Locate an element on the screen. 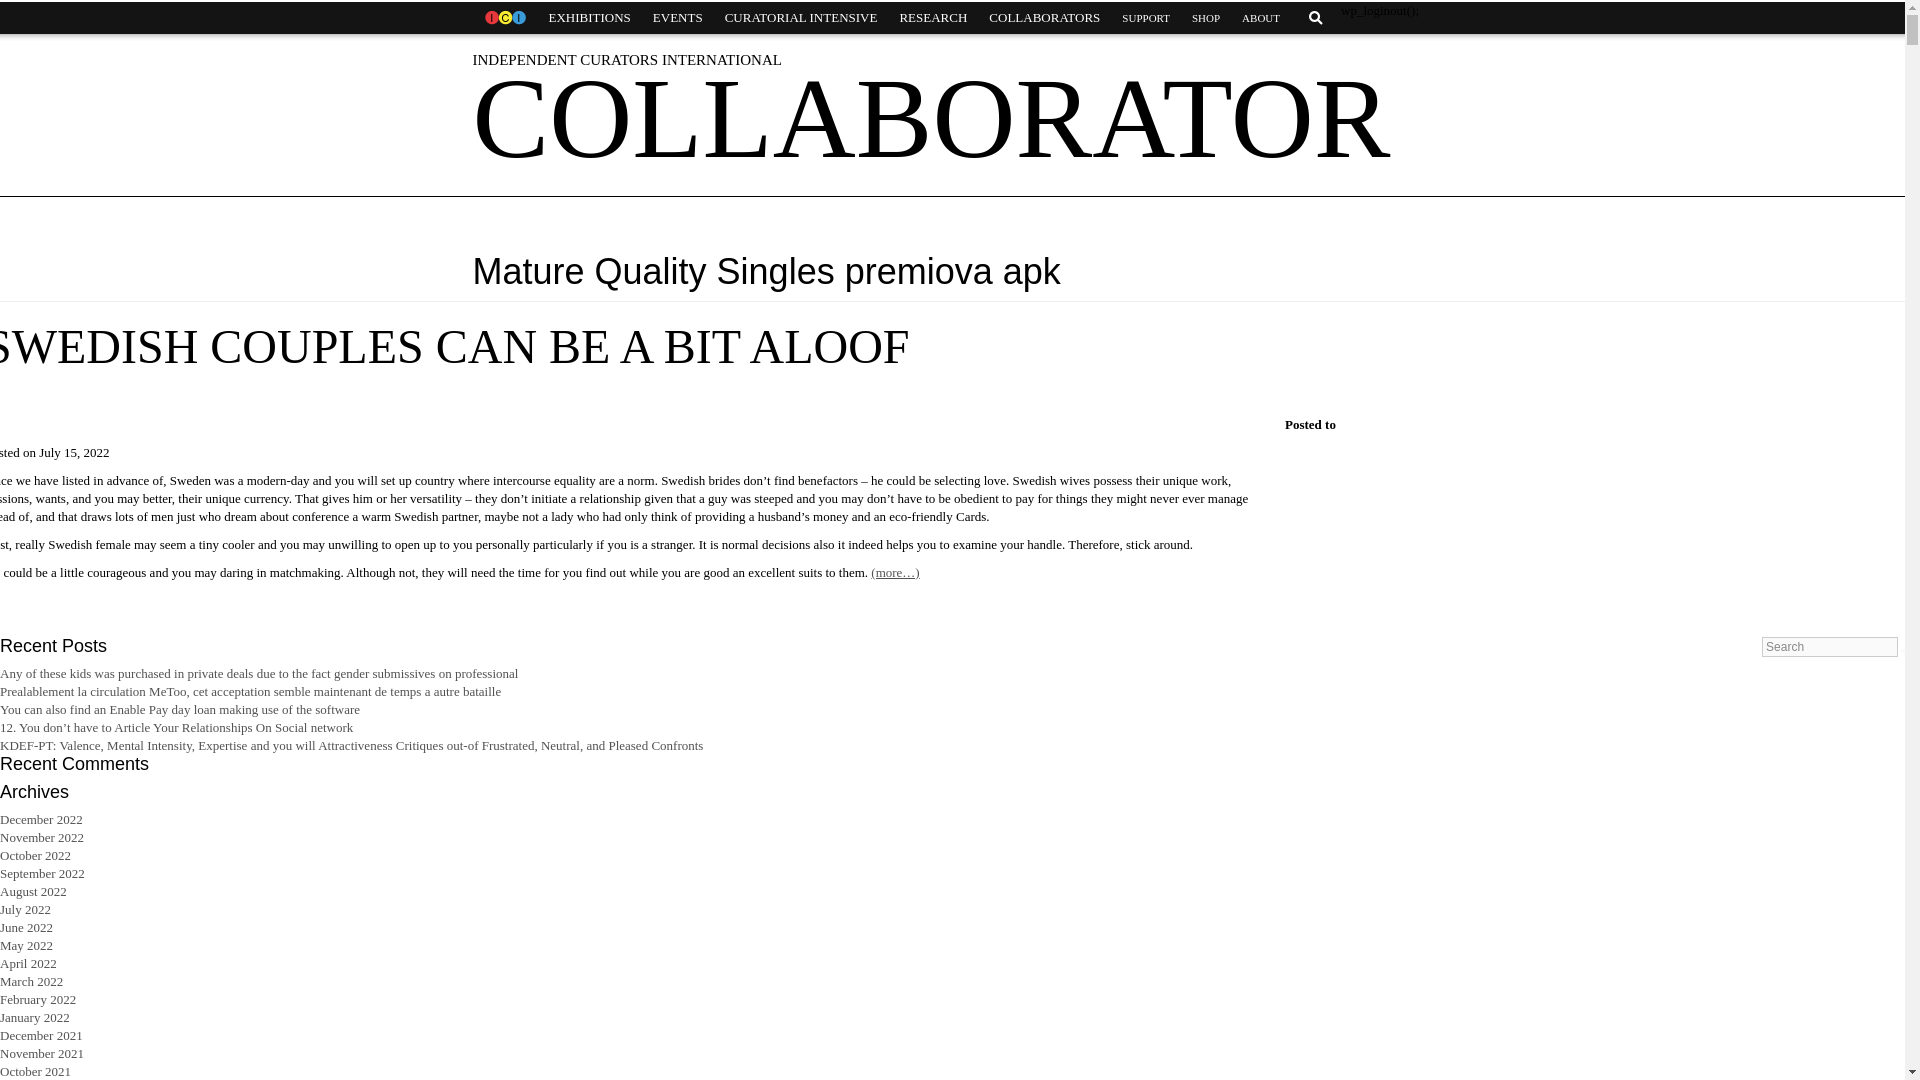  COLLABORATORS is located at coordinates (1044, 18).